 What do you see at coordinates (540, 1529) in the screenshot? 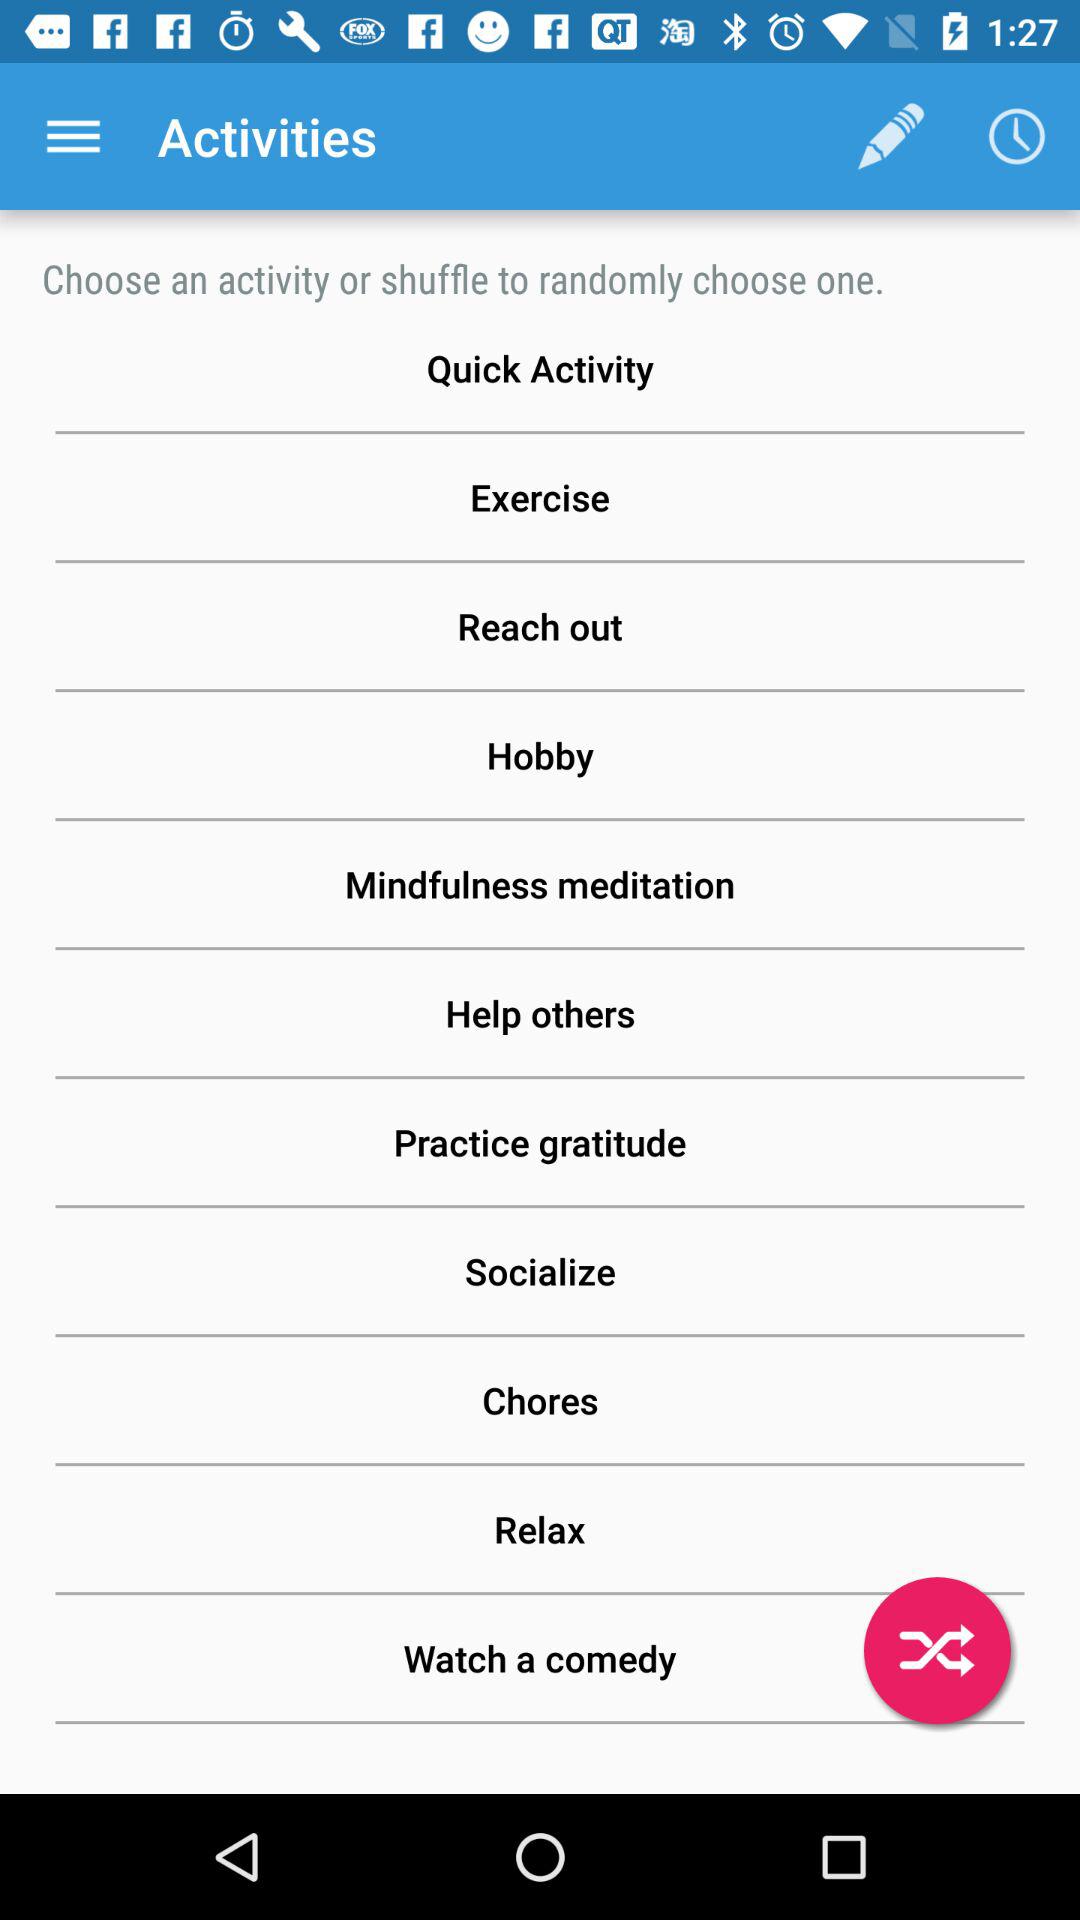
I see `launch the relax button` at bounding box center [540, 1529].